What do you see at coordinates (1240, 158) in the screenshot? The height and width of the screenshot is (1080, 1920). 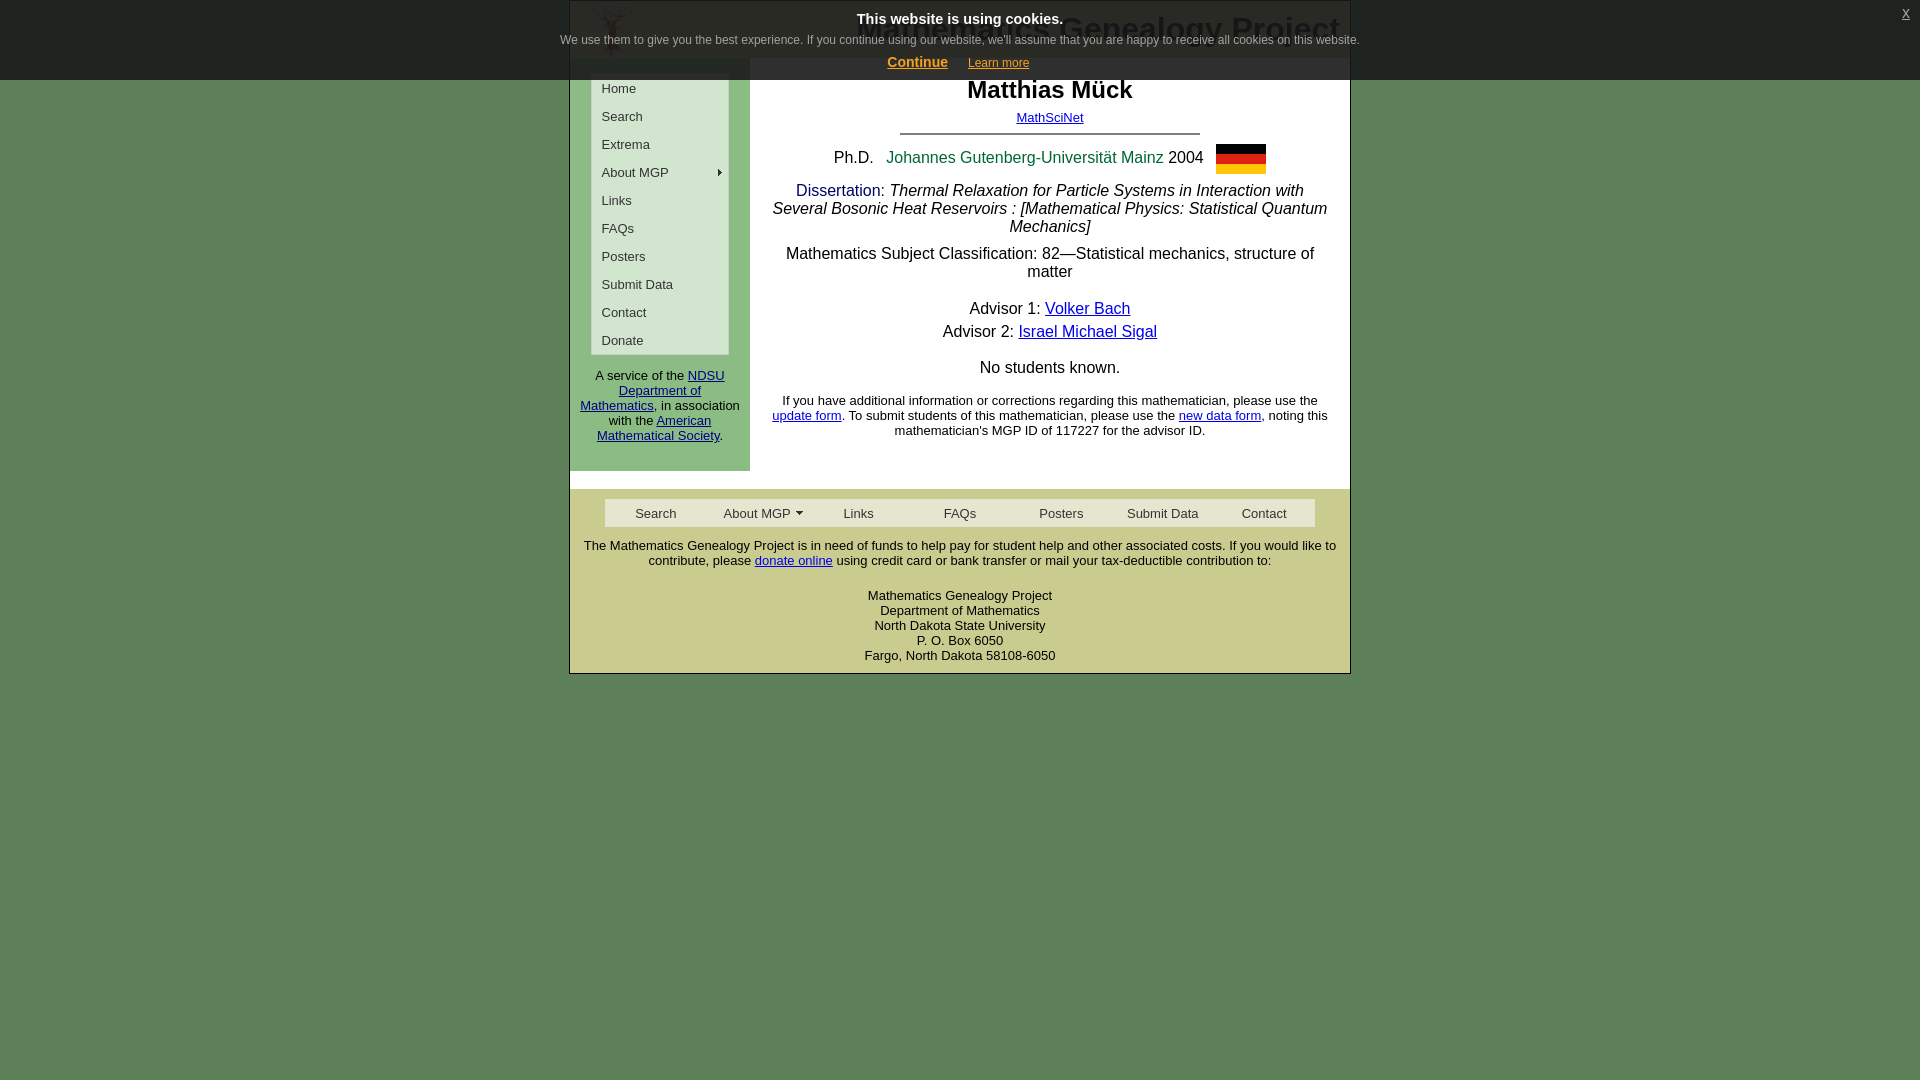 I see `Germany` at bounding box center [1240, 158].